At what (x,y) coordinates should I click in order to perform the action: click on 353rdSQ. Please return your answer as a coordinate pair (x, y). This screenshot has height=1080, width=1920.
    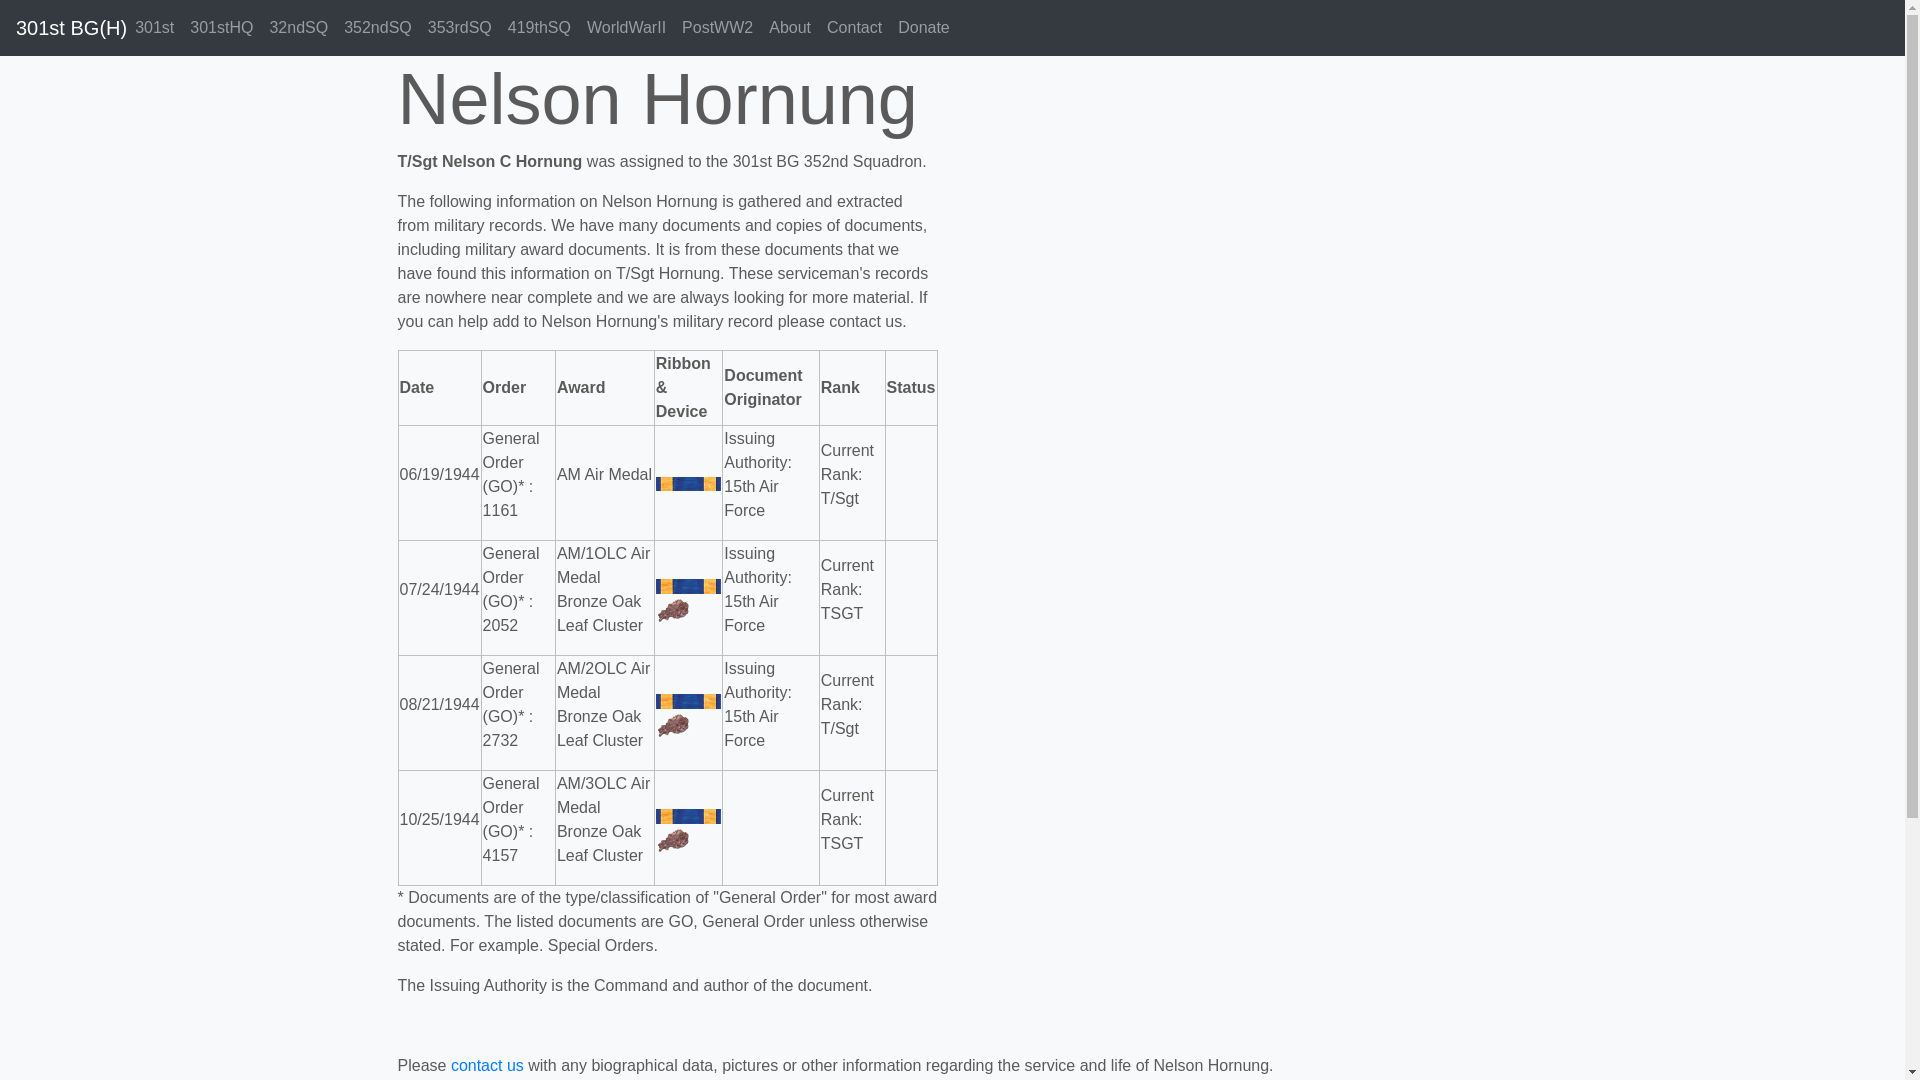
    Looking at the image, I should click on (460, 28).